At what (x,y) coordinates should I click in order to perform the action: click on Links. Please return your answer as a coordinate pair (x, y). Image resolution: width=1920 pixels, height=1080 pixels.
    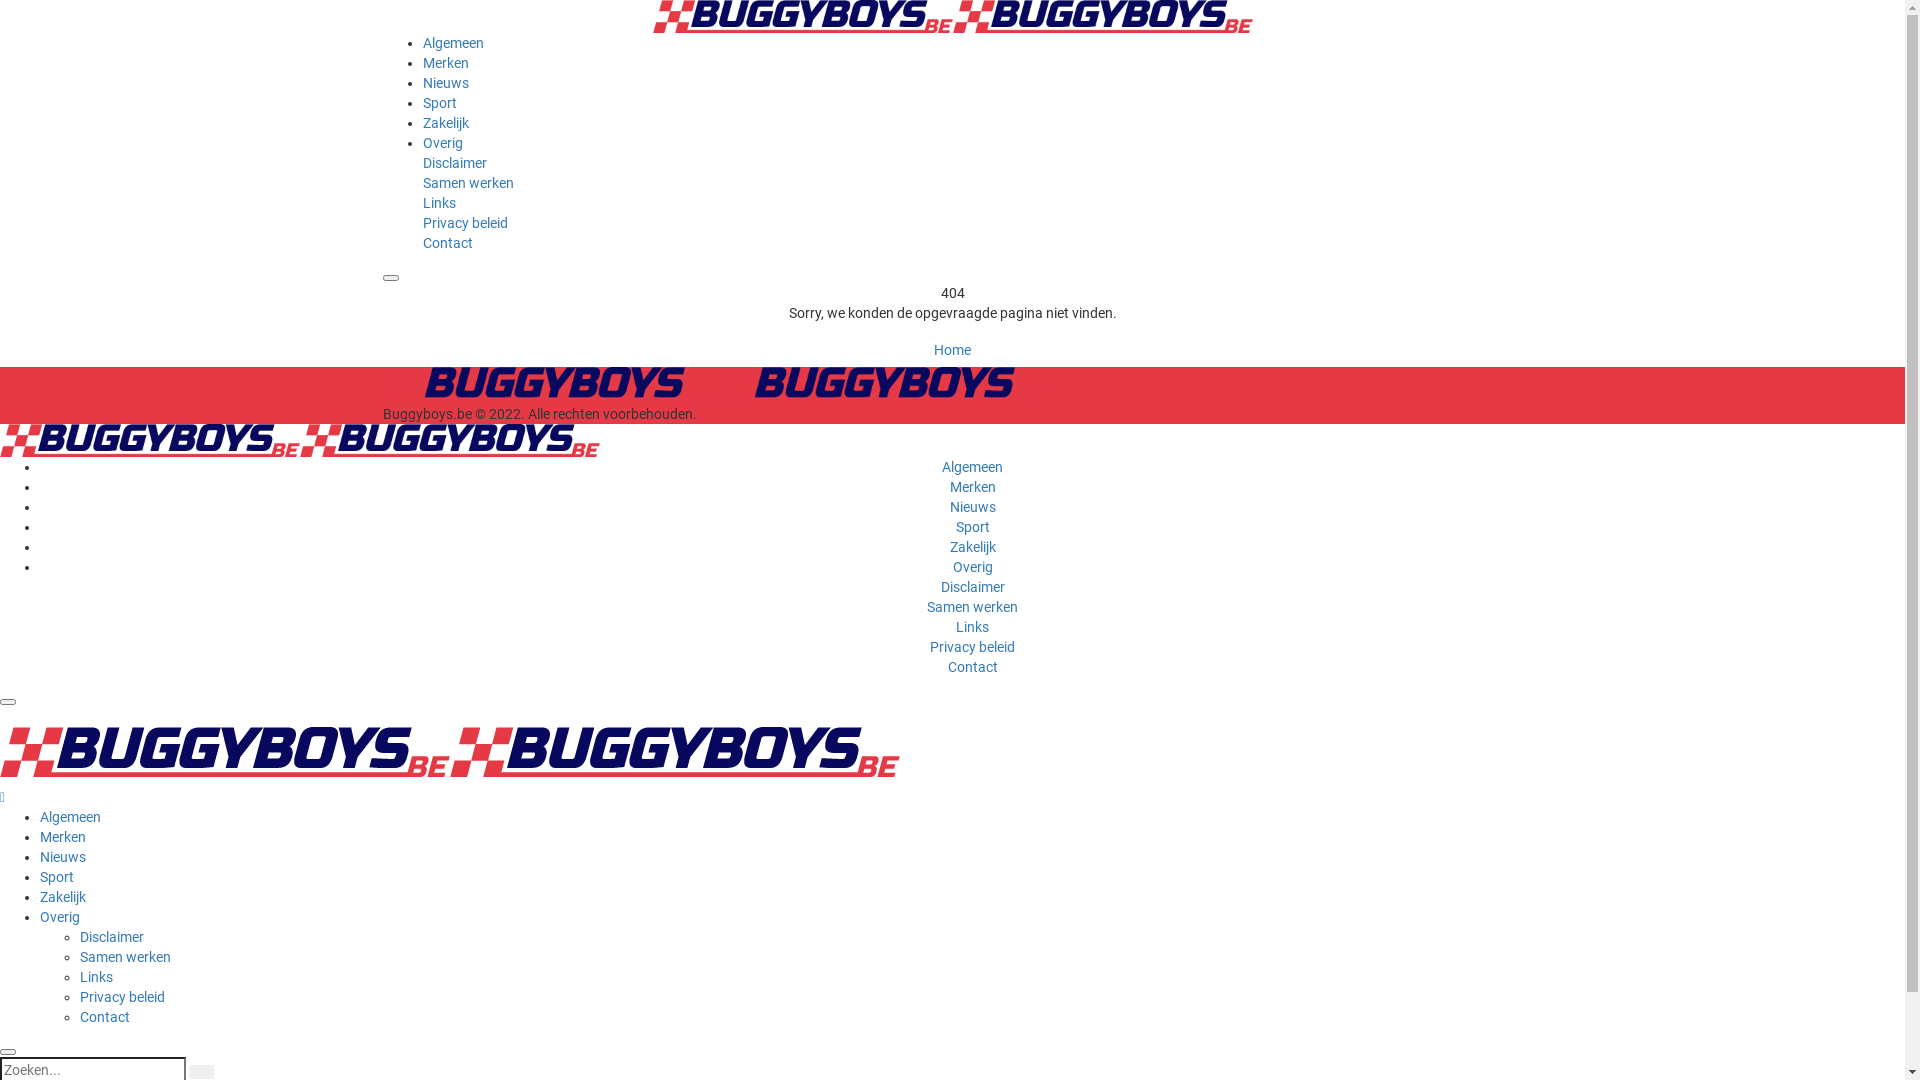
    Looking at the image, I should click on (972, 626).